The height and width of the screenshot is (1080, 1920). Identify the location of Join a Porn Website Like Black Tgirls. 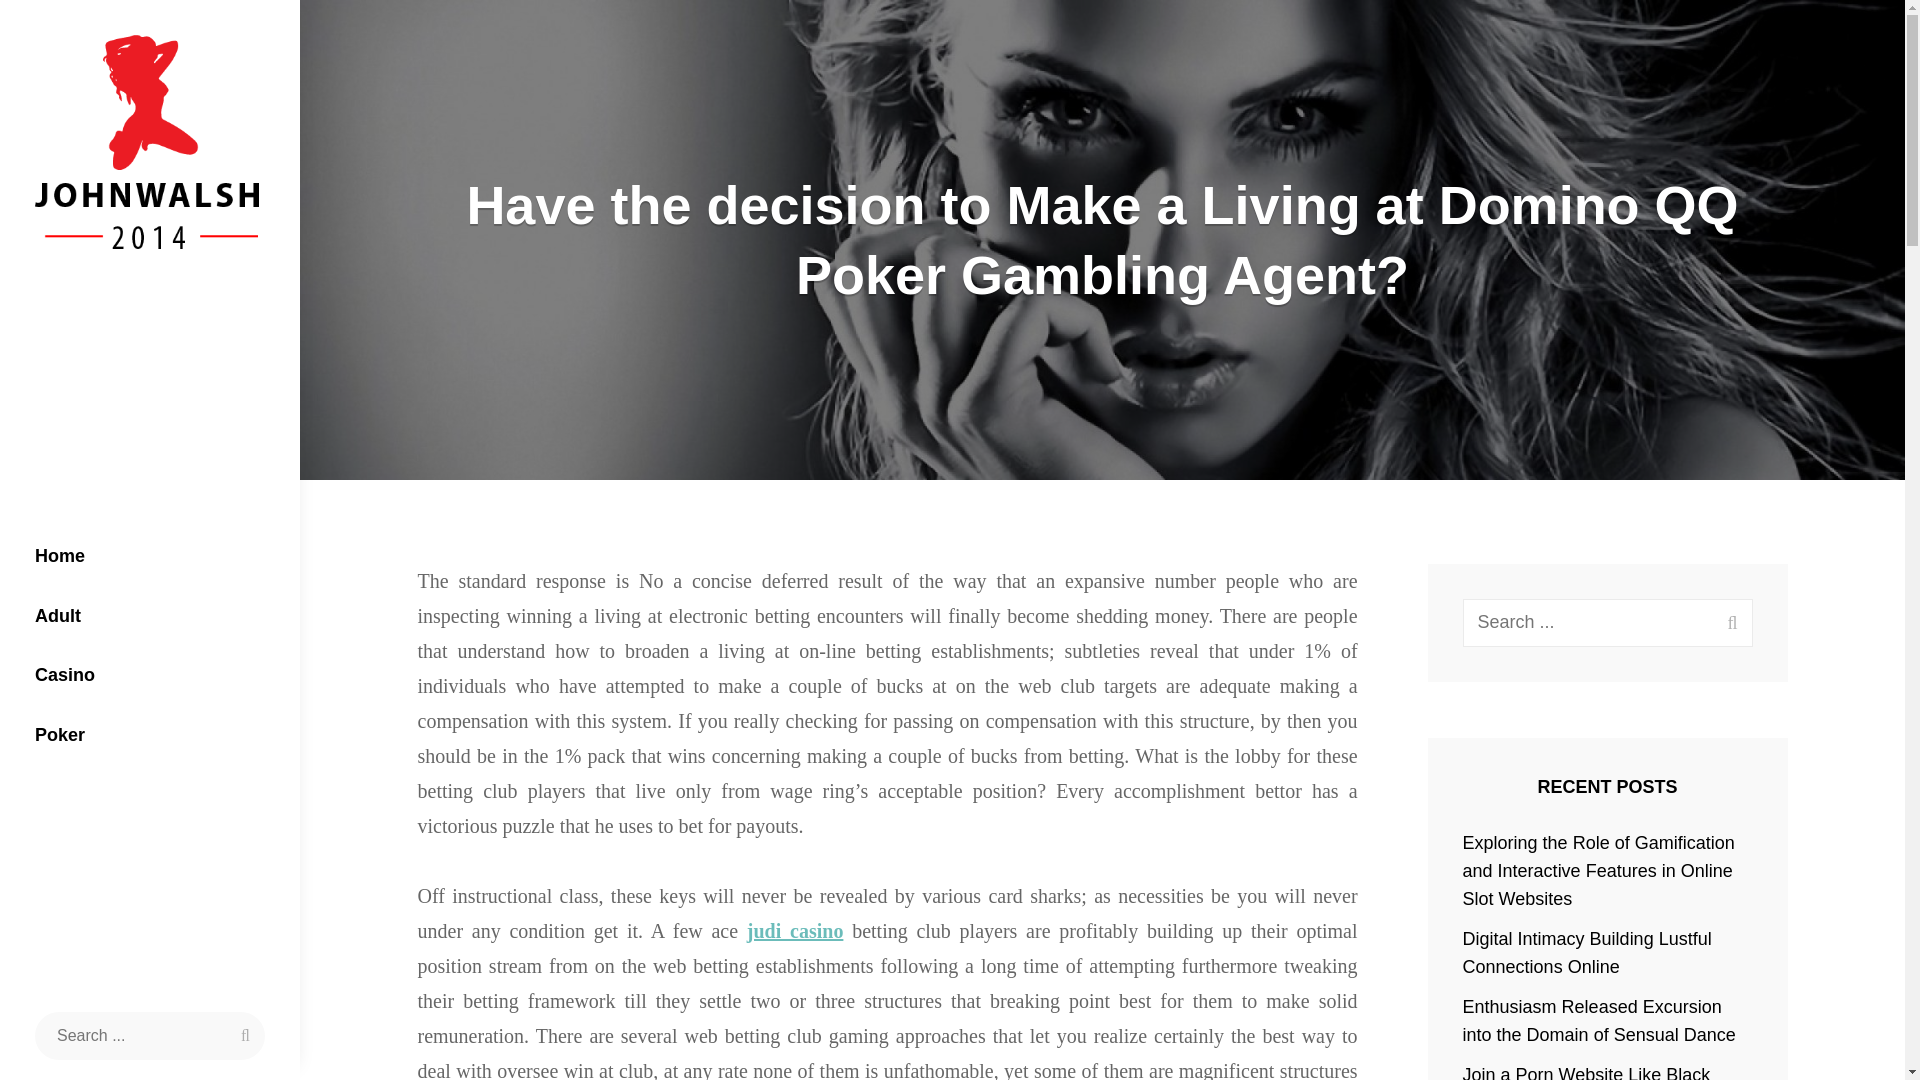
(1586, 1072).